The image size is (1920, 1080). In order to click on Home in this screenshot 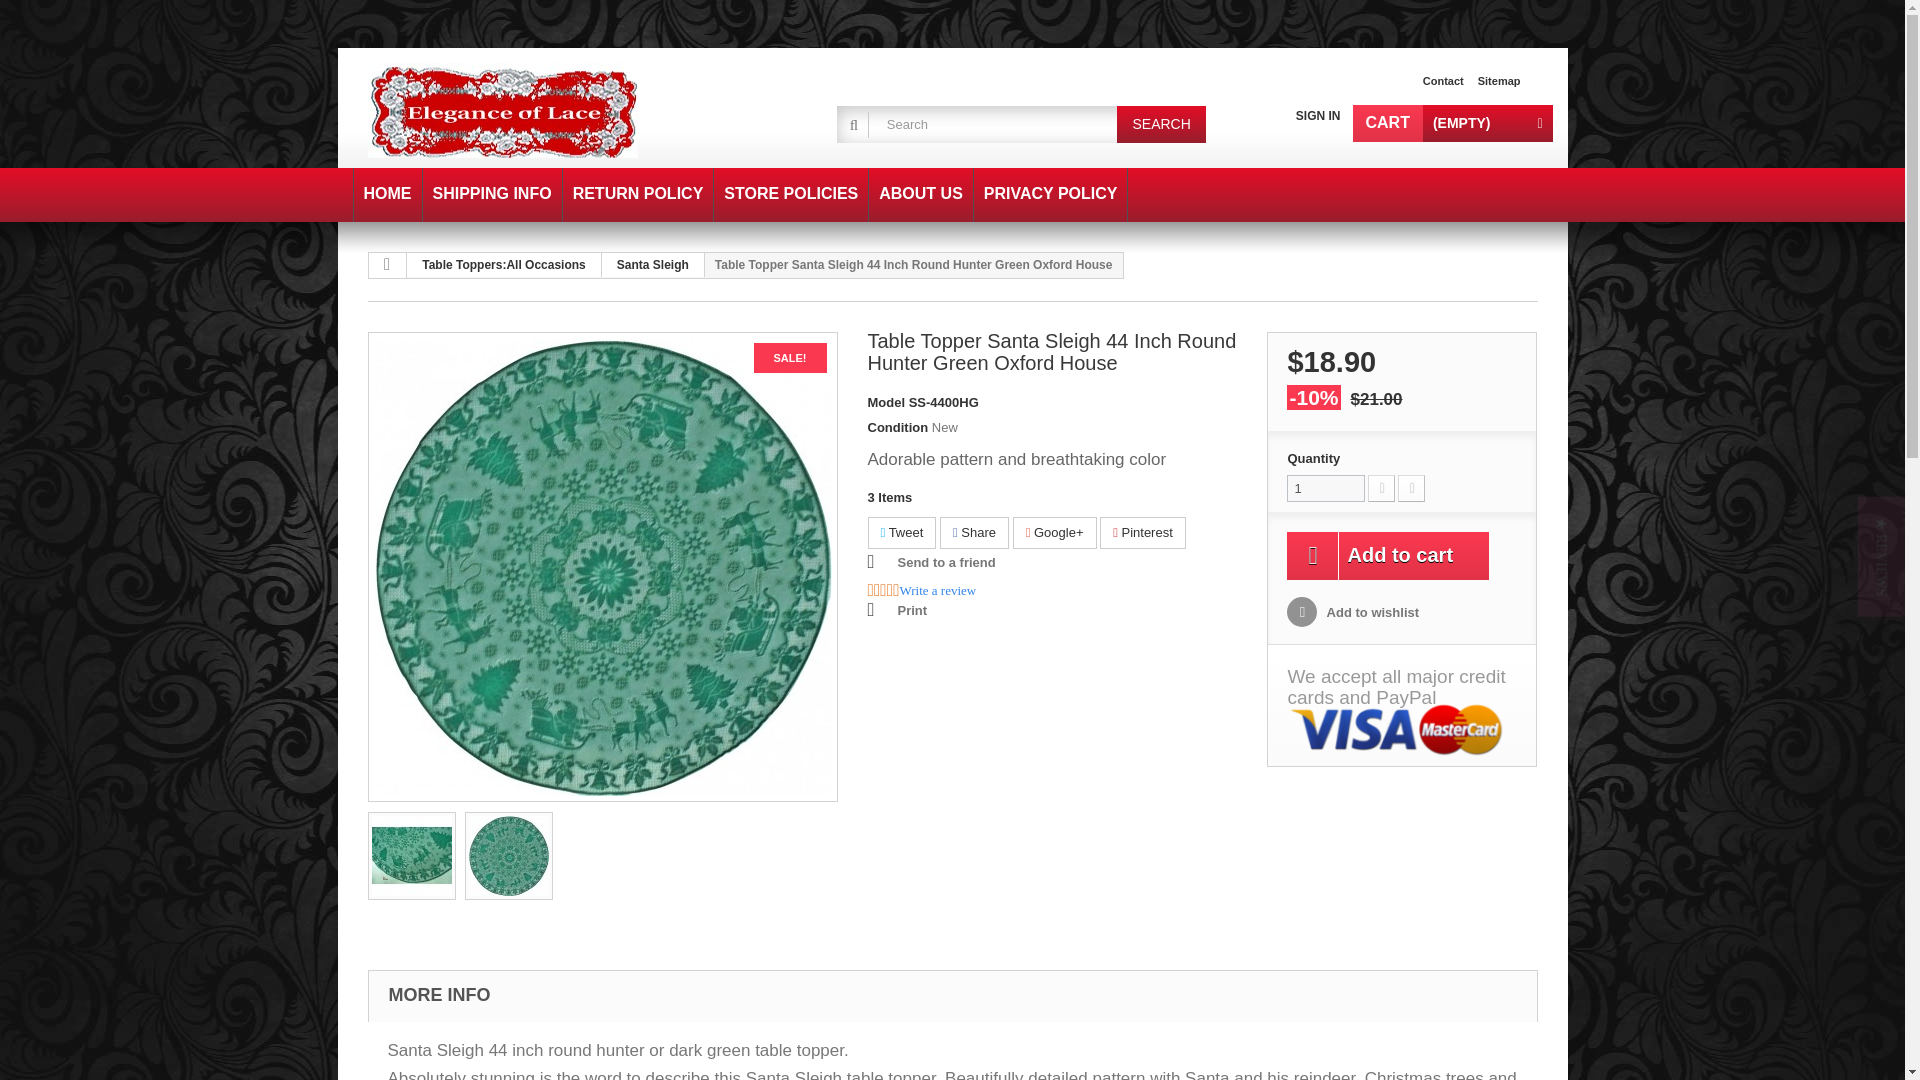, I will do `click(388, 195)`.